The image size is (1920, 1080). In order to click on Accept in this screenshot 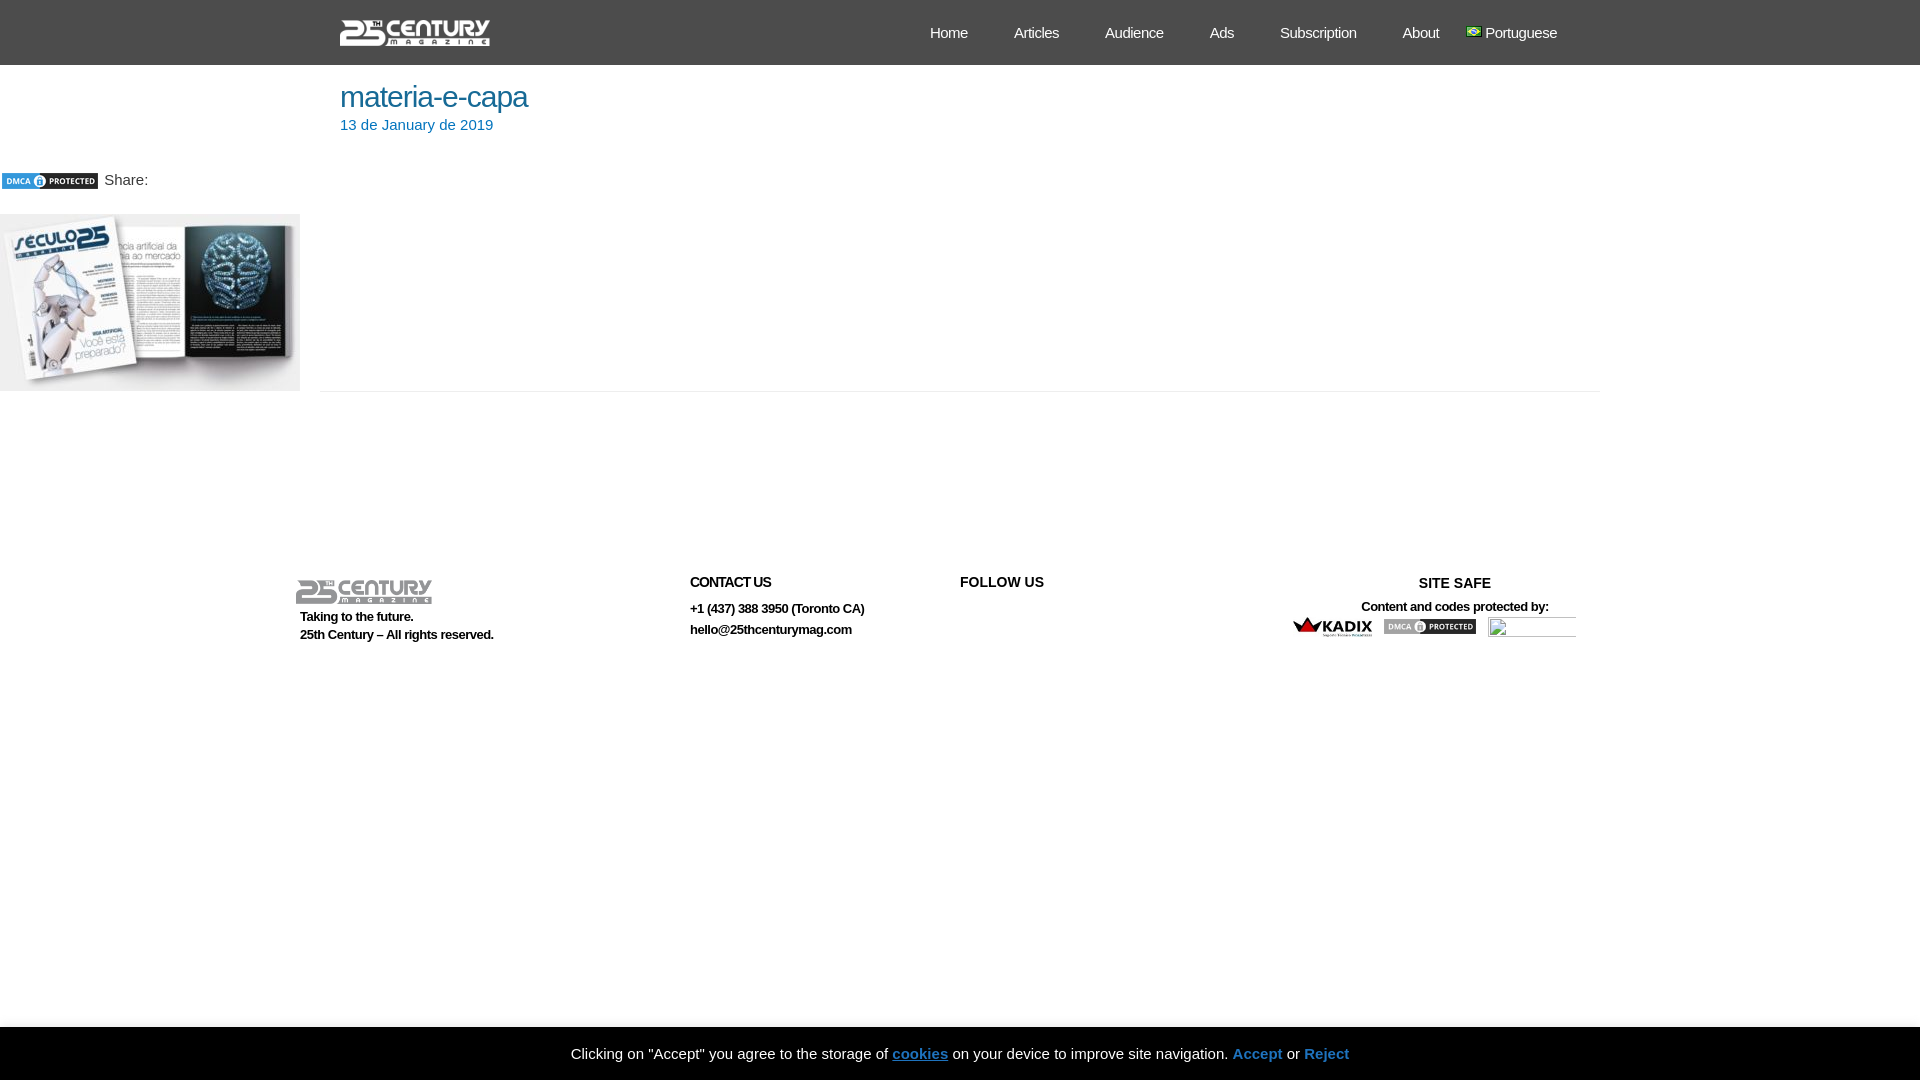, I will do `click(1258, 1054)`.